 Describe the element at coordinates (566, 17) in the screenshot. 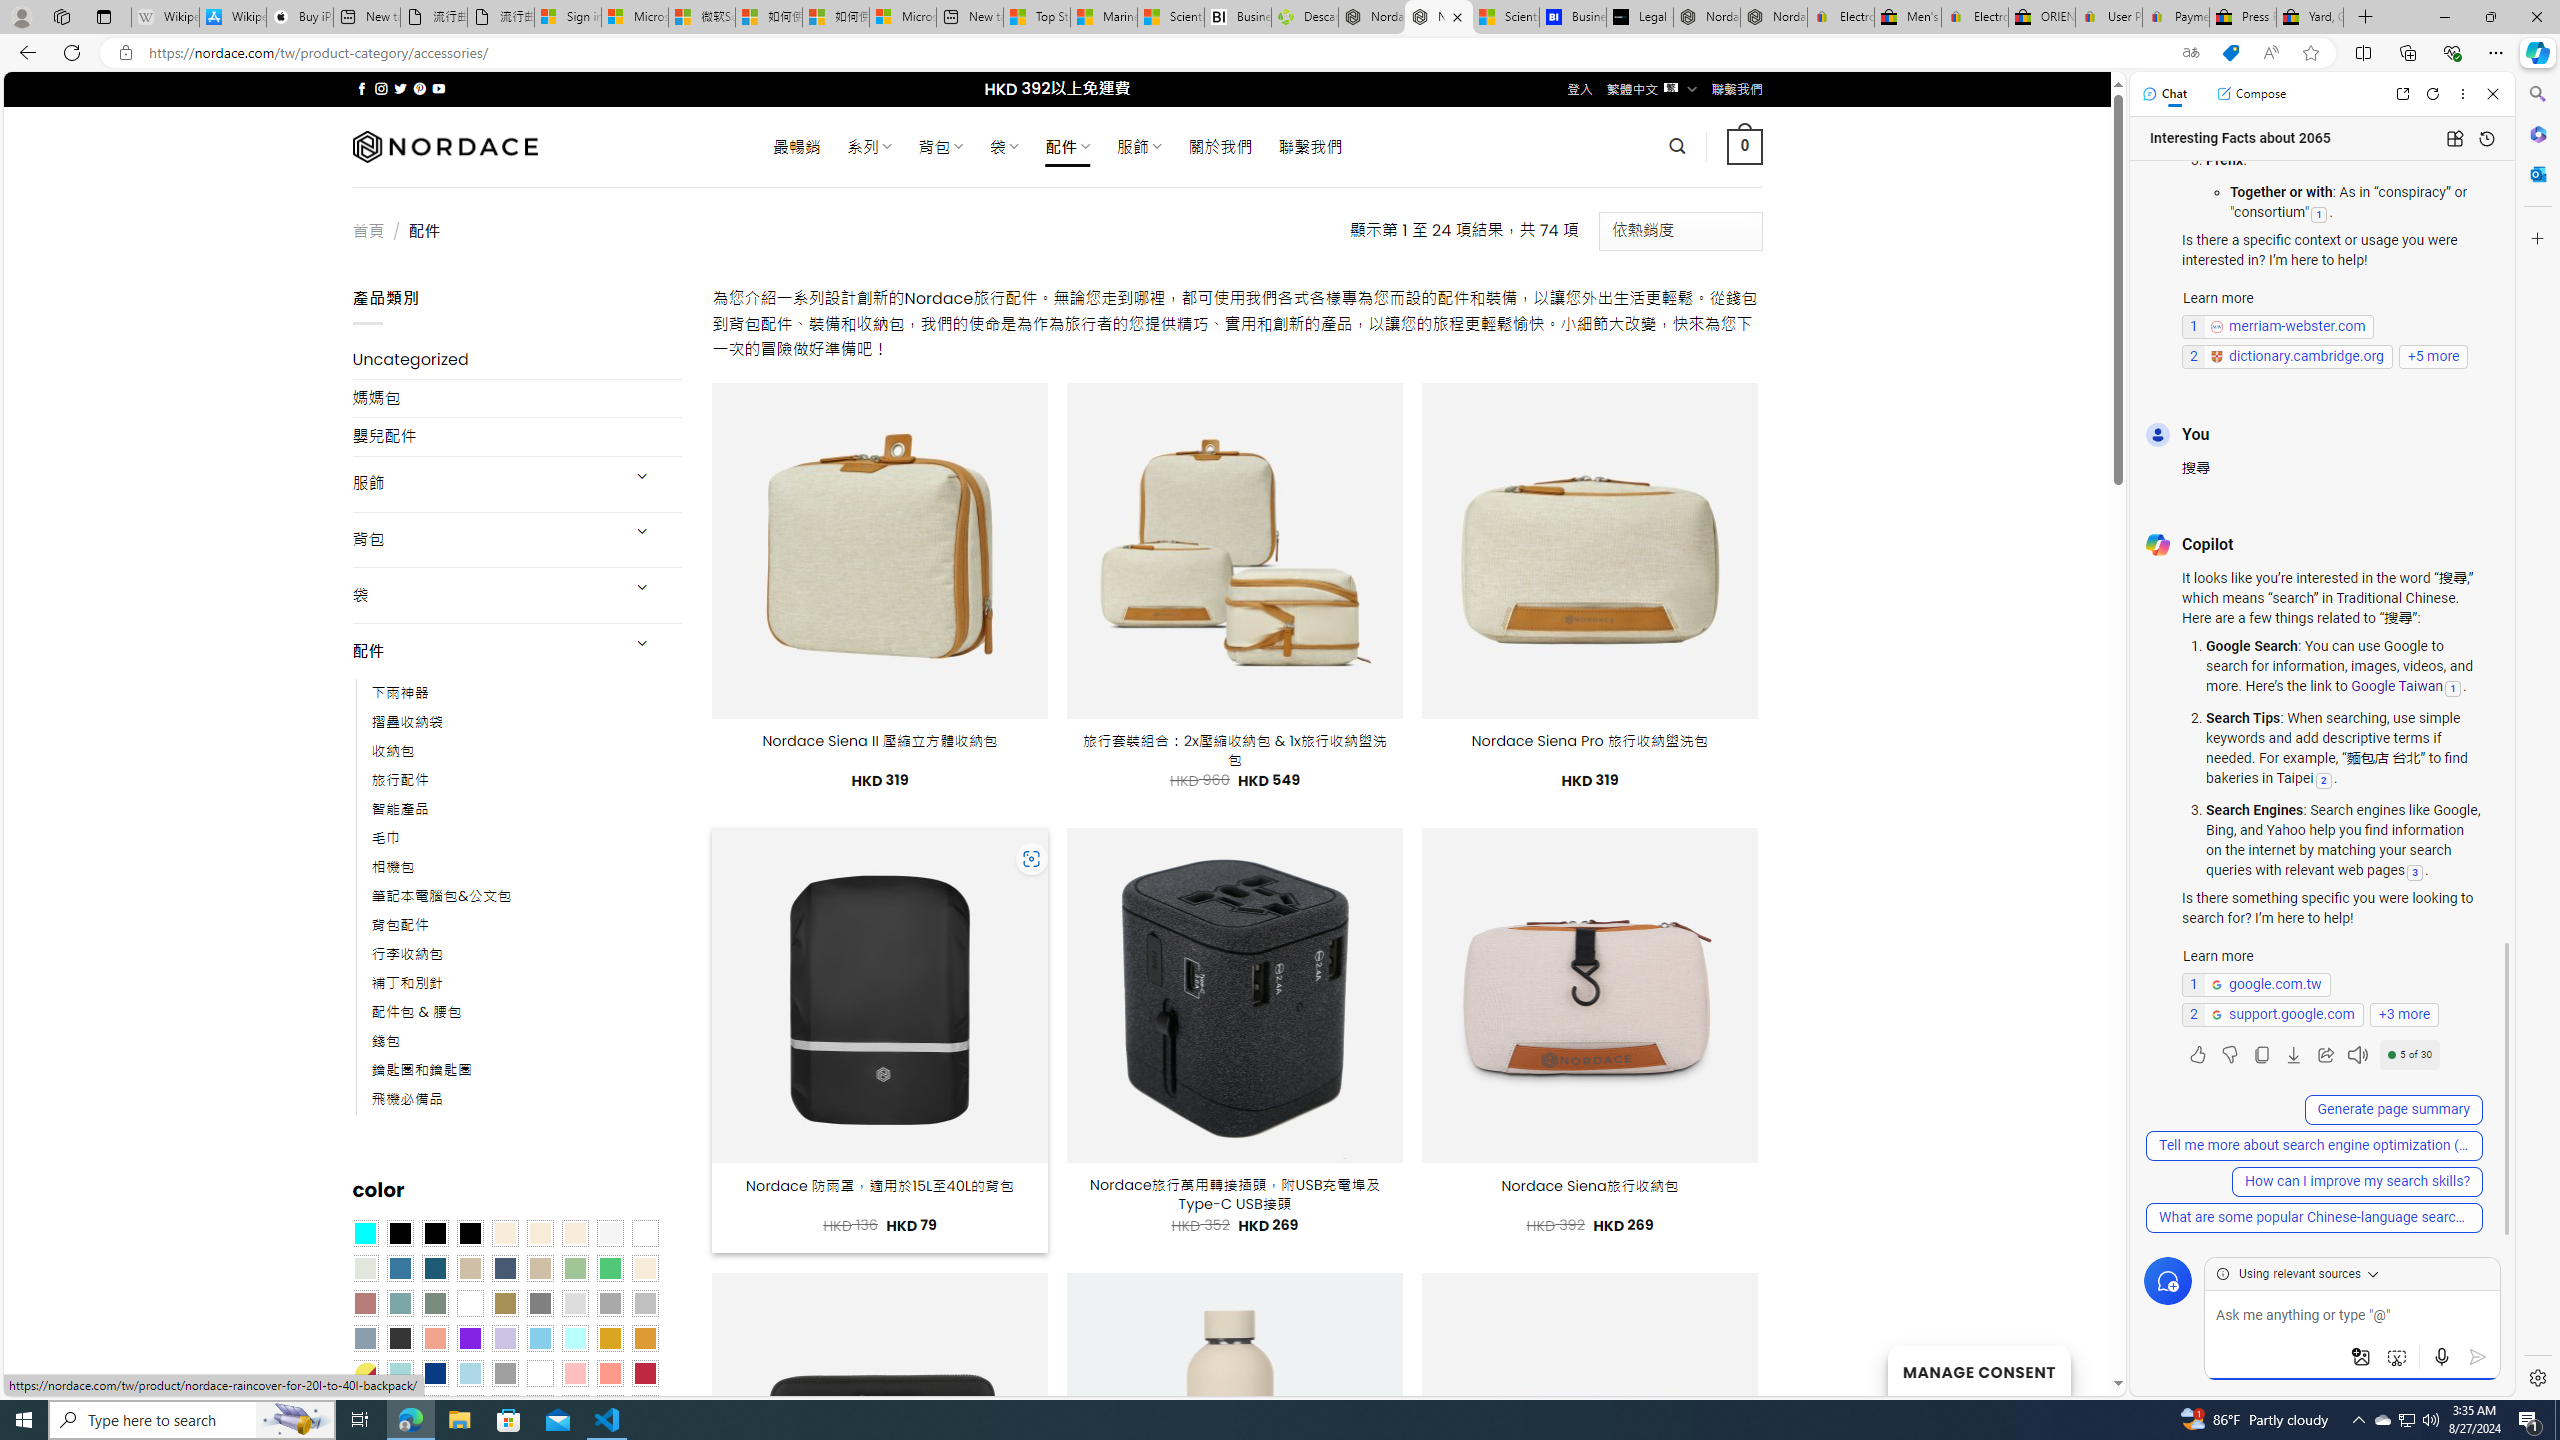

I see `Sign in to your Microsoft account` at that location.